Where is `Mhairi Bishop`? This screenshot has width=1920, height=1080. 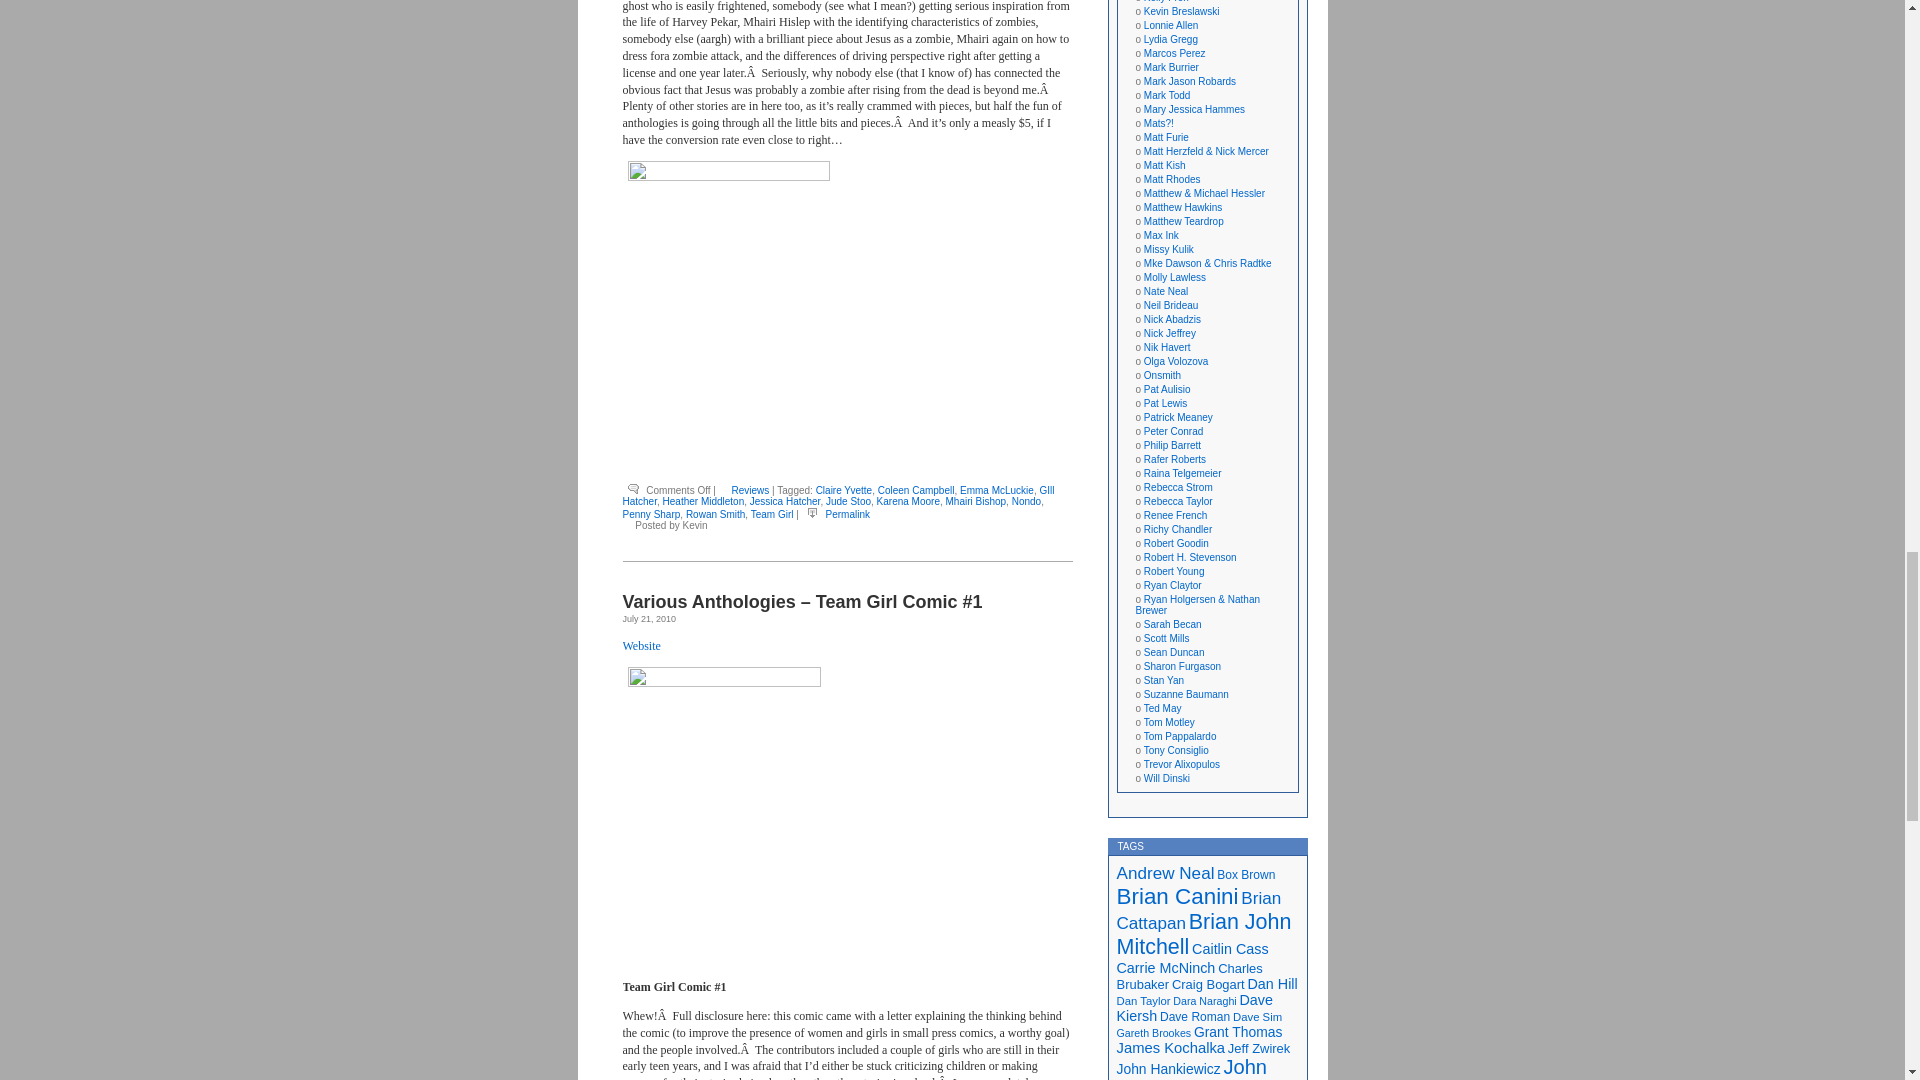 Mhairi Bishop is located at coordinates (976, 500).